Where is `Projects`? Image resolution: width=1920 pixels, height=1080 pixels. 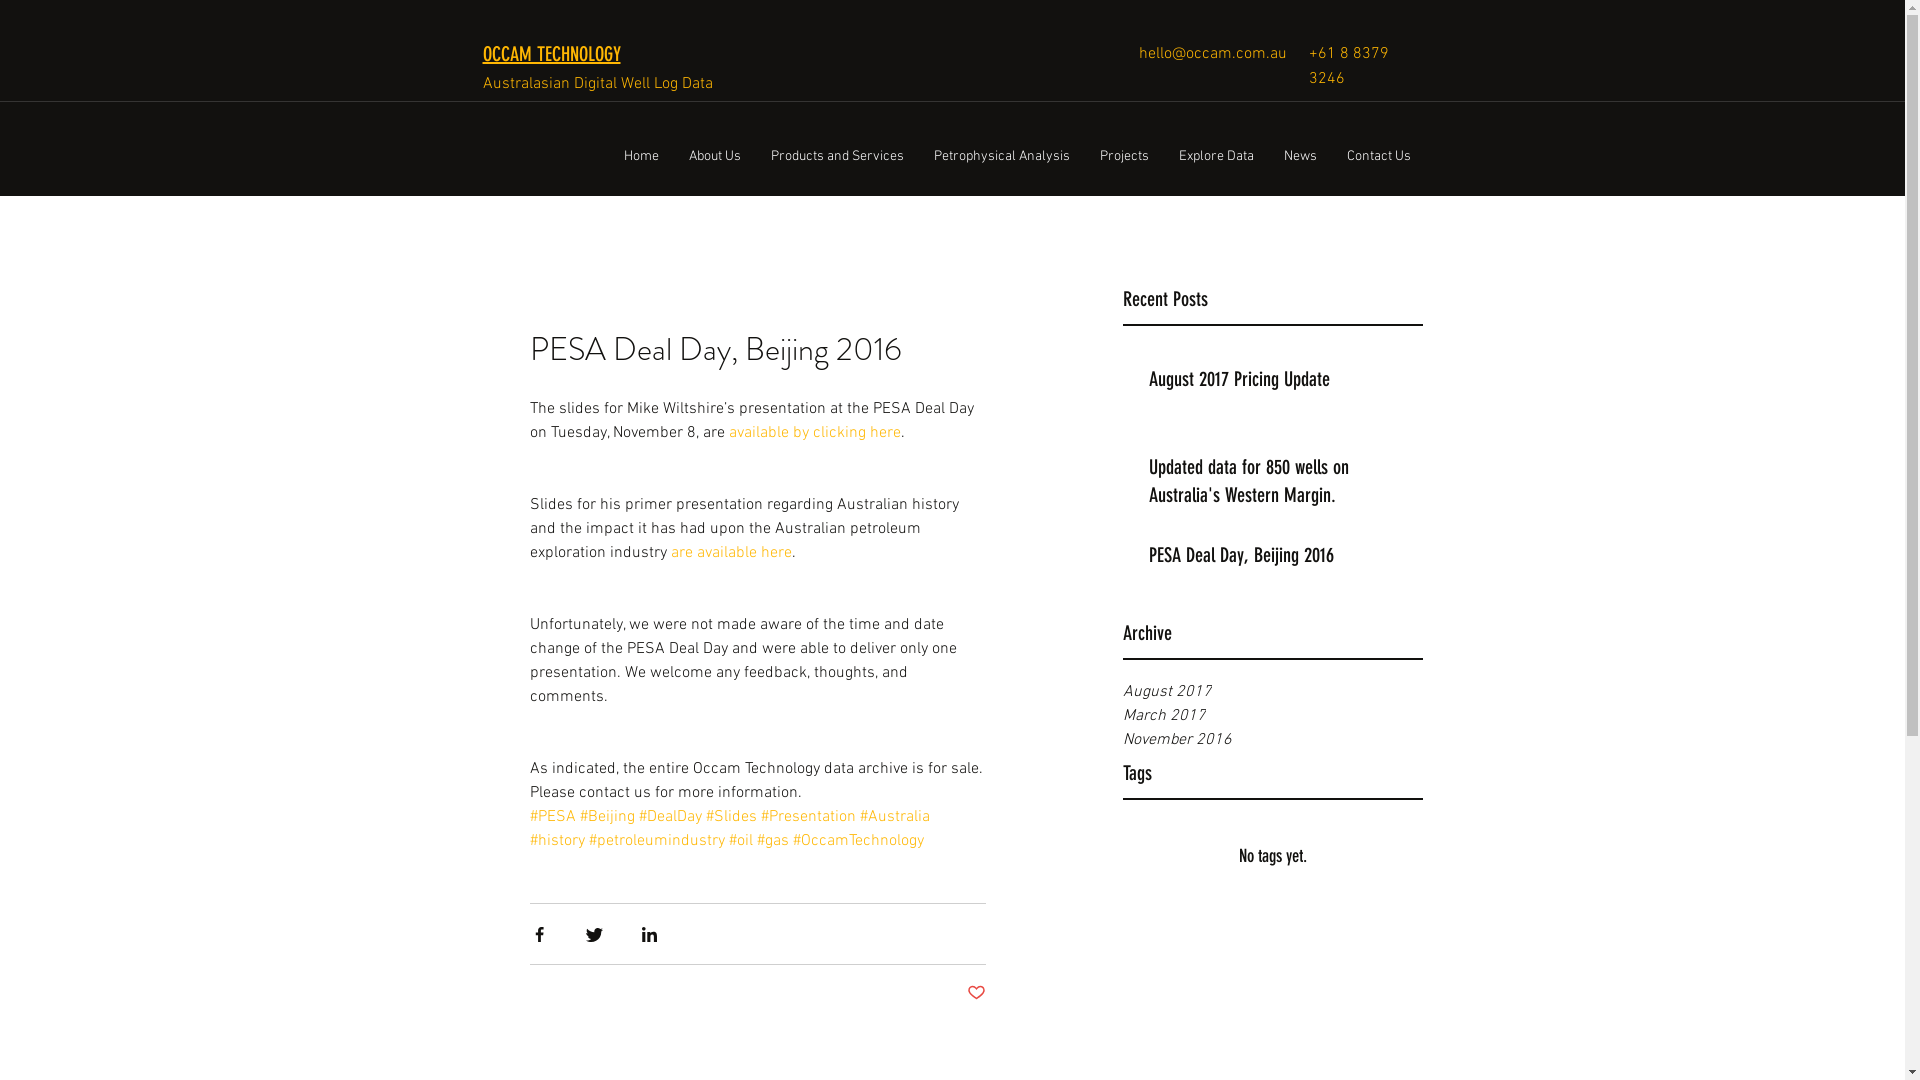
Projects is located at coordinates (1124, 157).